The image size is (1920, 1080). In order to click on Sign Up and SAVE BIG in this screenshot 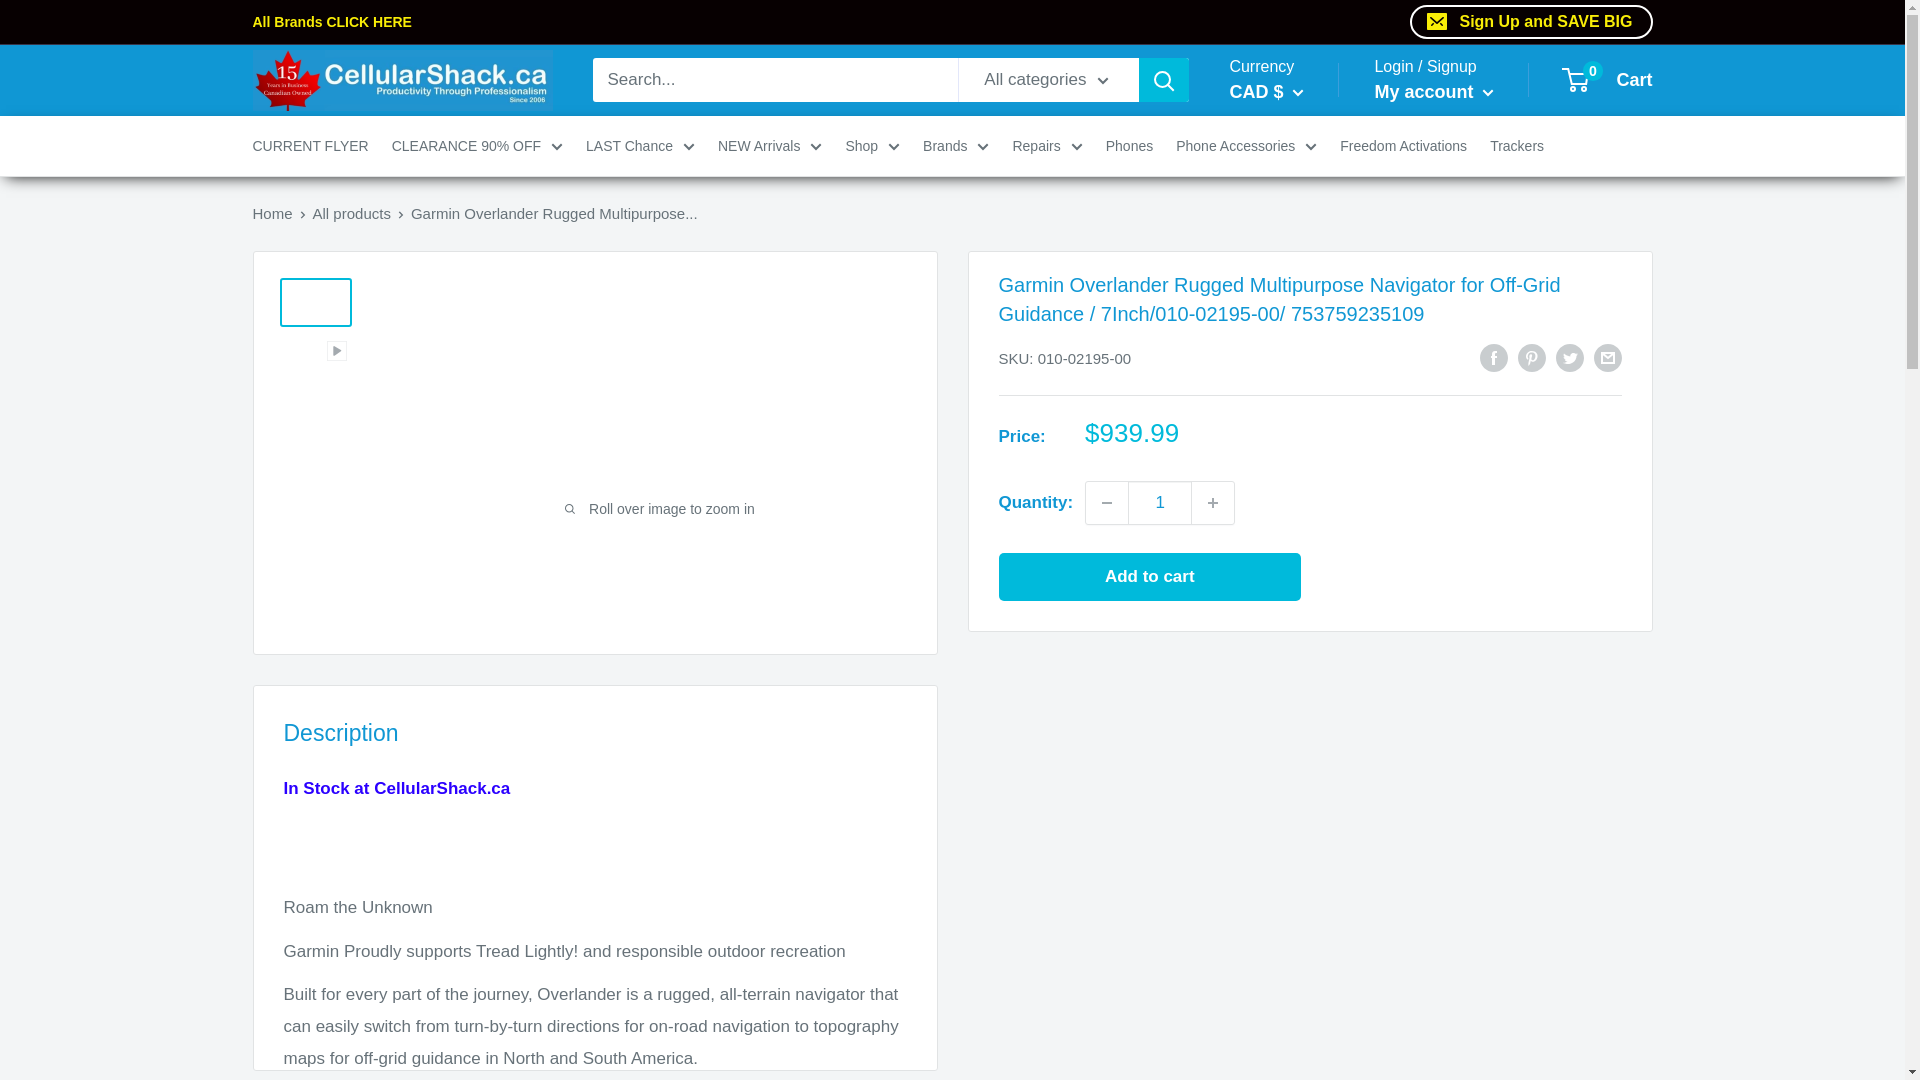, I will do `click(1530, 22)`.